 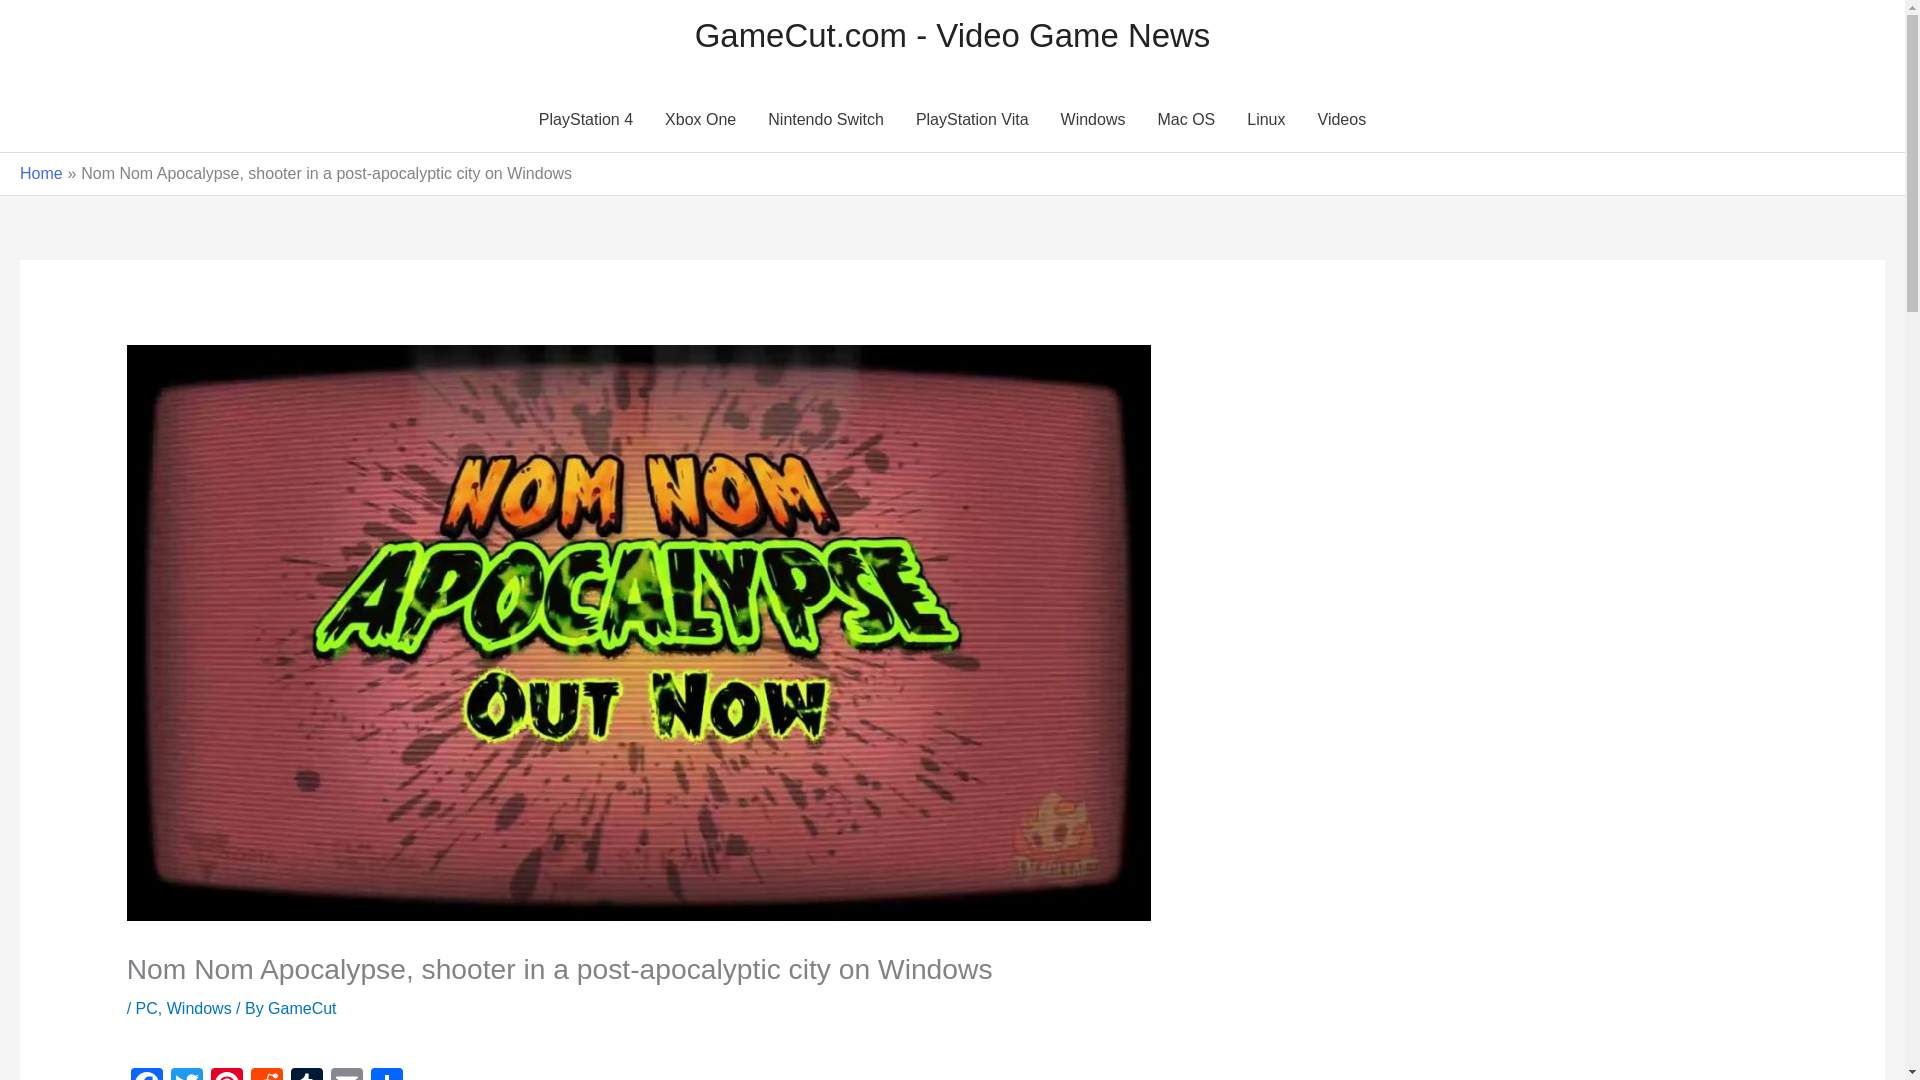 I want to click on Facebook, so click(x=146, y=1074).